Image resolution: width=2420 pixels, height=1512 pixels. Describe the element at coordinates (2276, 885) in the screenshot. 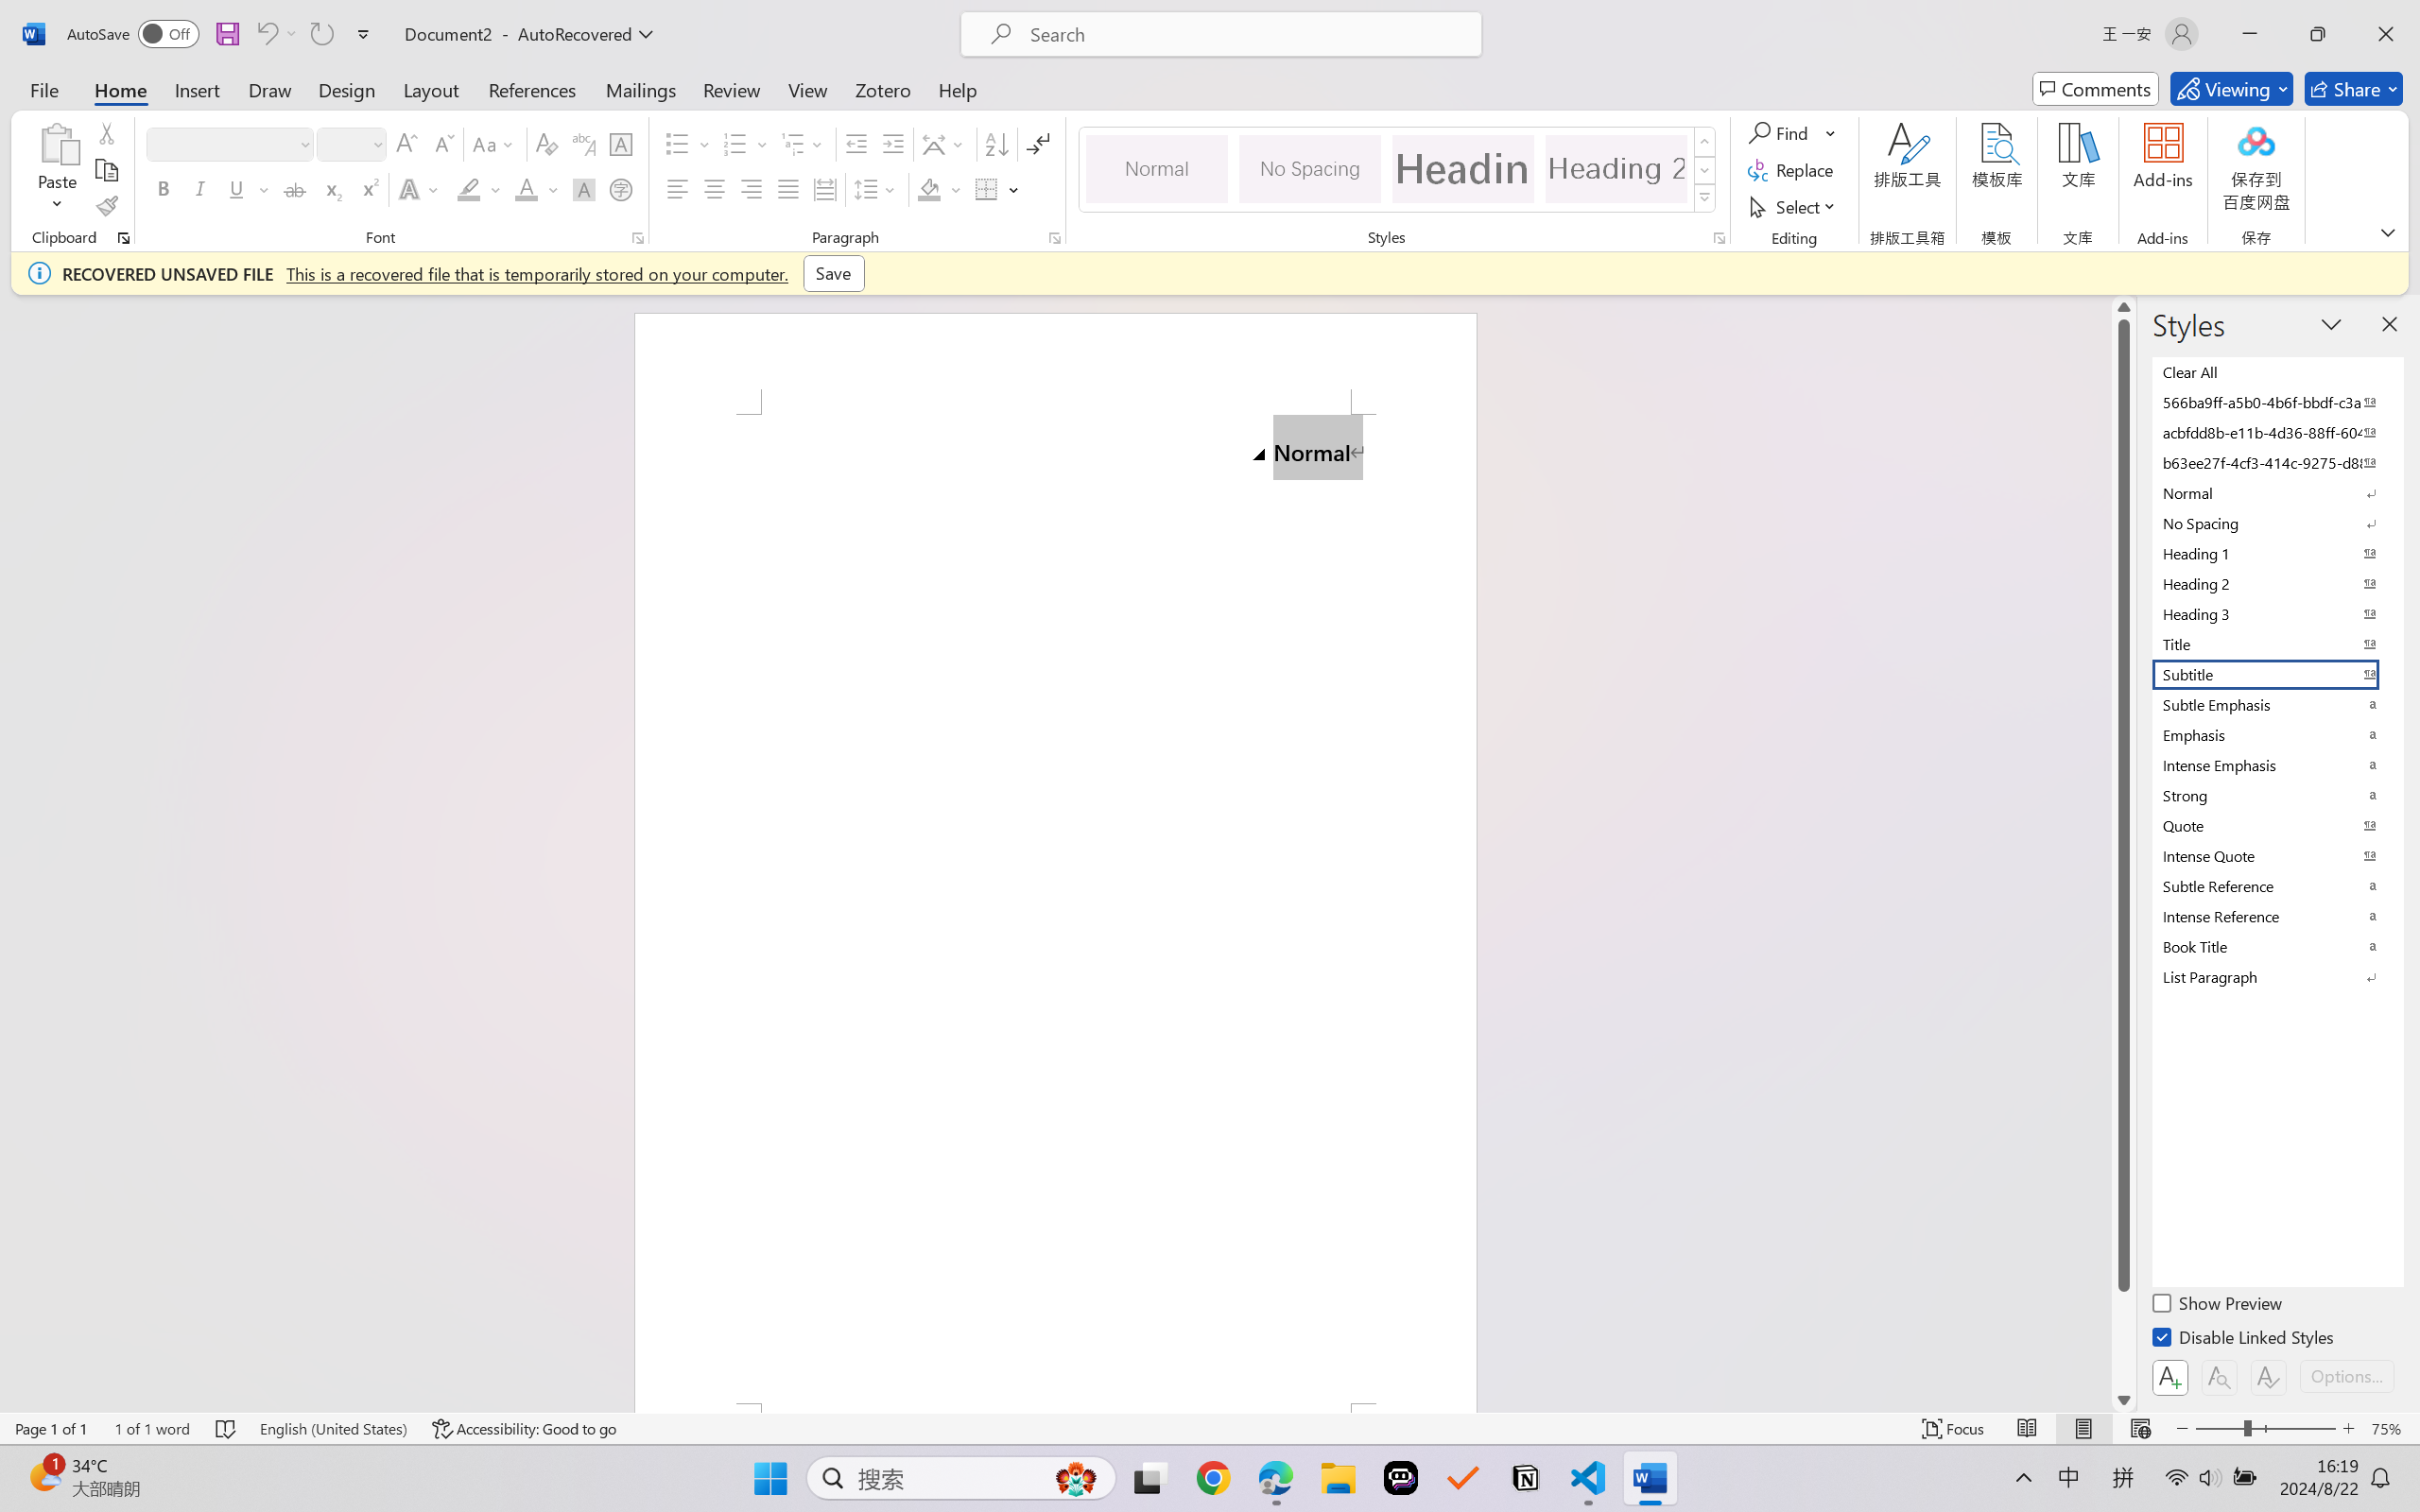

I see `Subtle Reference` at that location.